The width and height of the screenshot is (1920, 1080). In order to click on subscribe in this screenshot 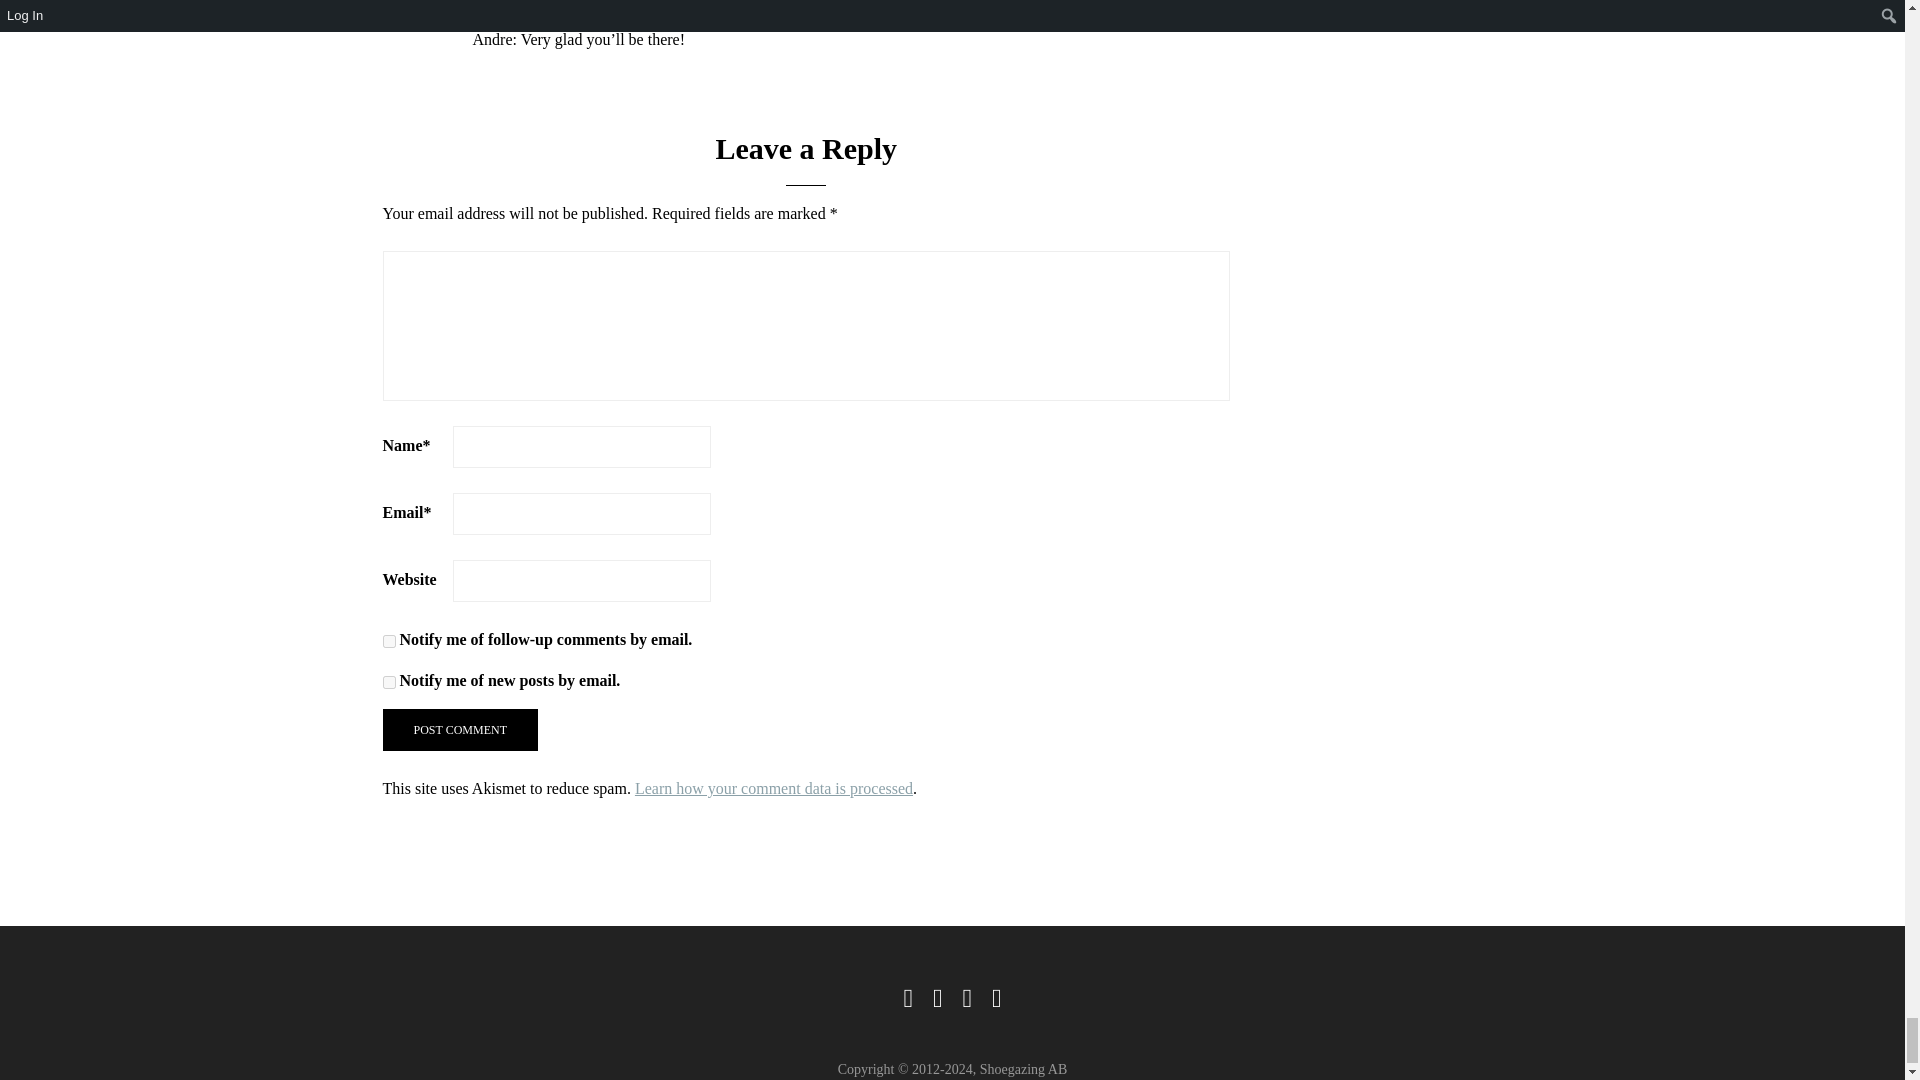, I will do `click(388, 682)`.